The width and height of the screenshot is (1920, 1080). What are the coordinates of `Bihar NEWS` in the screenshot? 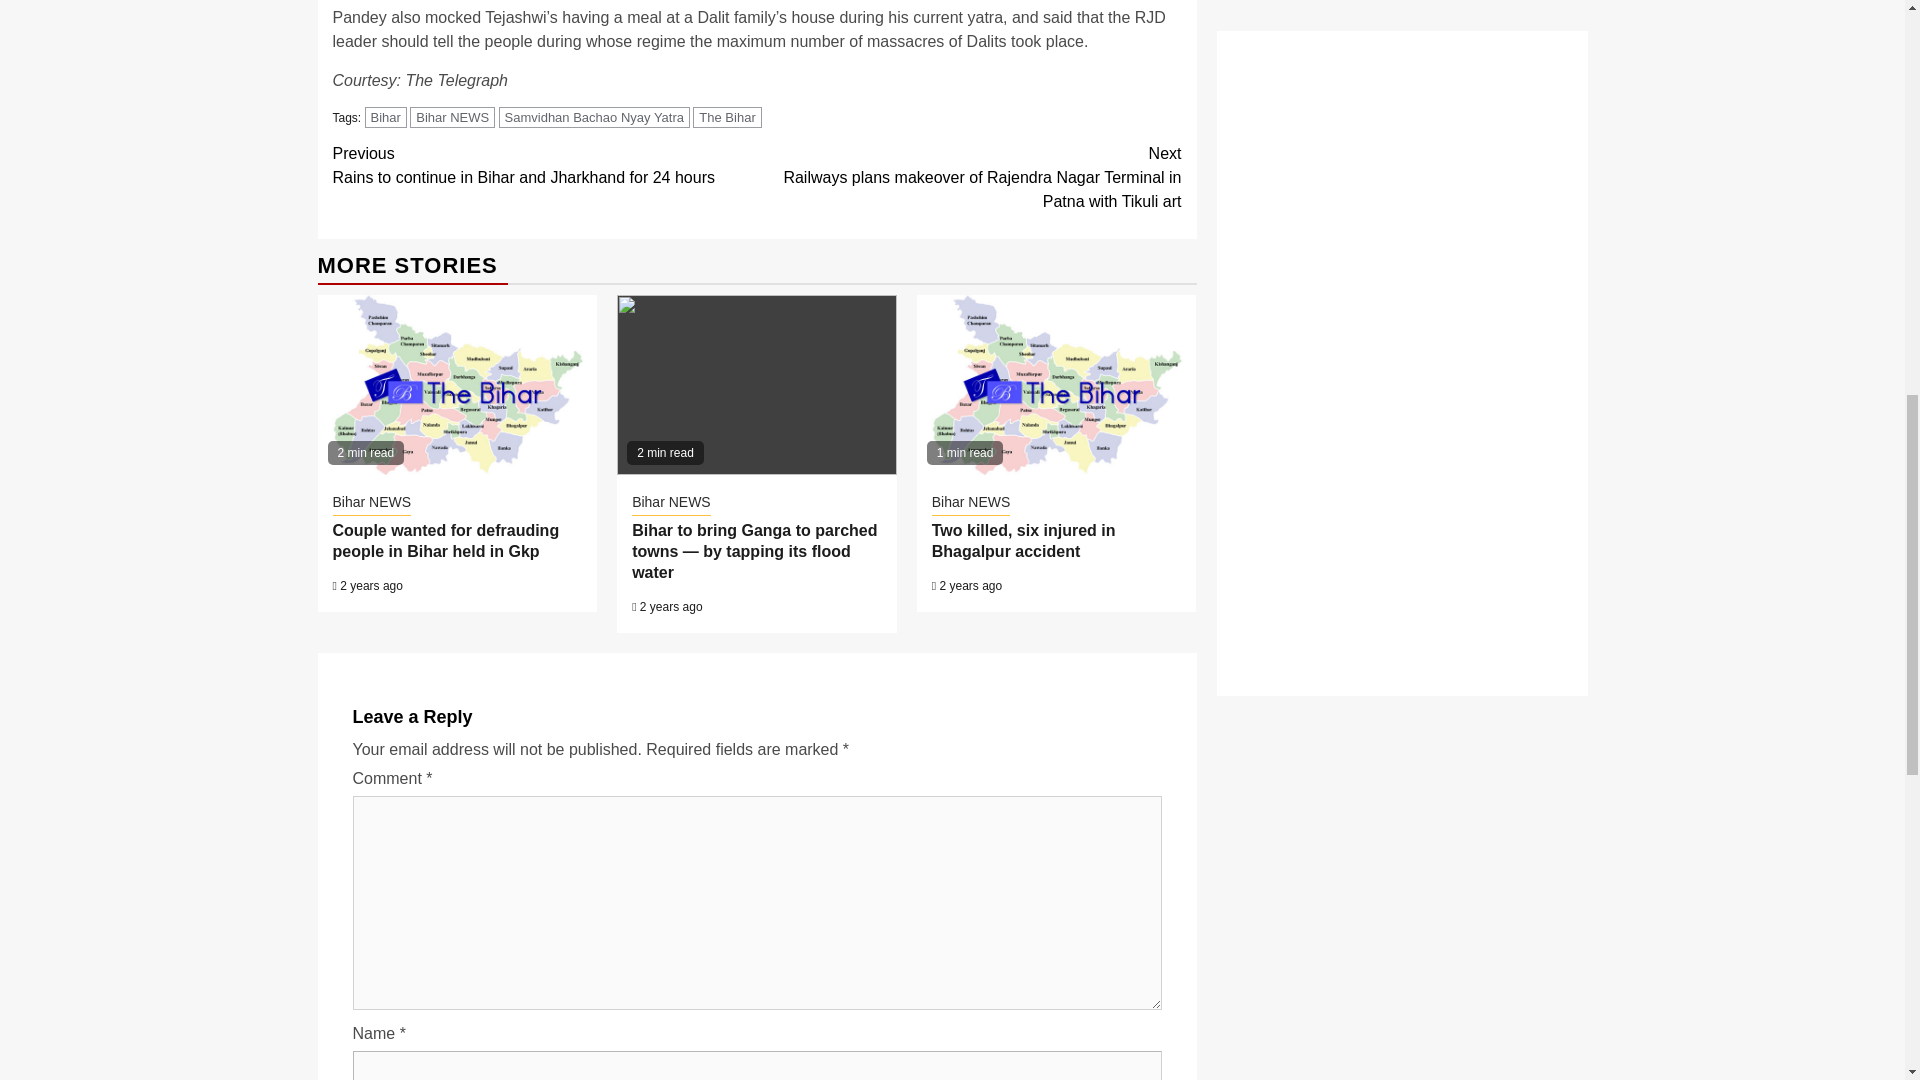 It's located at (371, 504).